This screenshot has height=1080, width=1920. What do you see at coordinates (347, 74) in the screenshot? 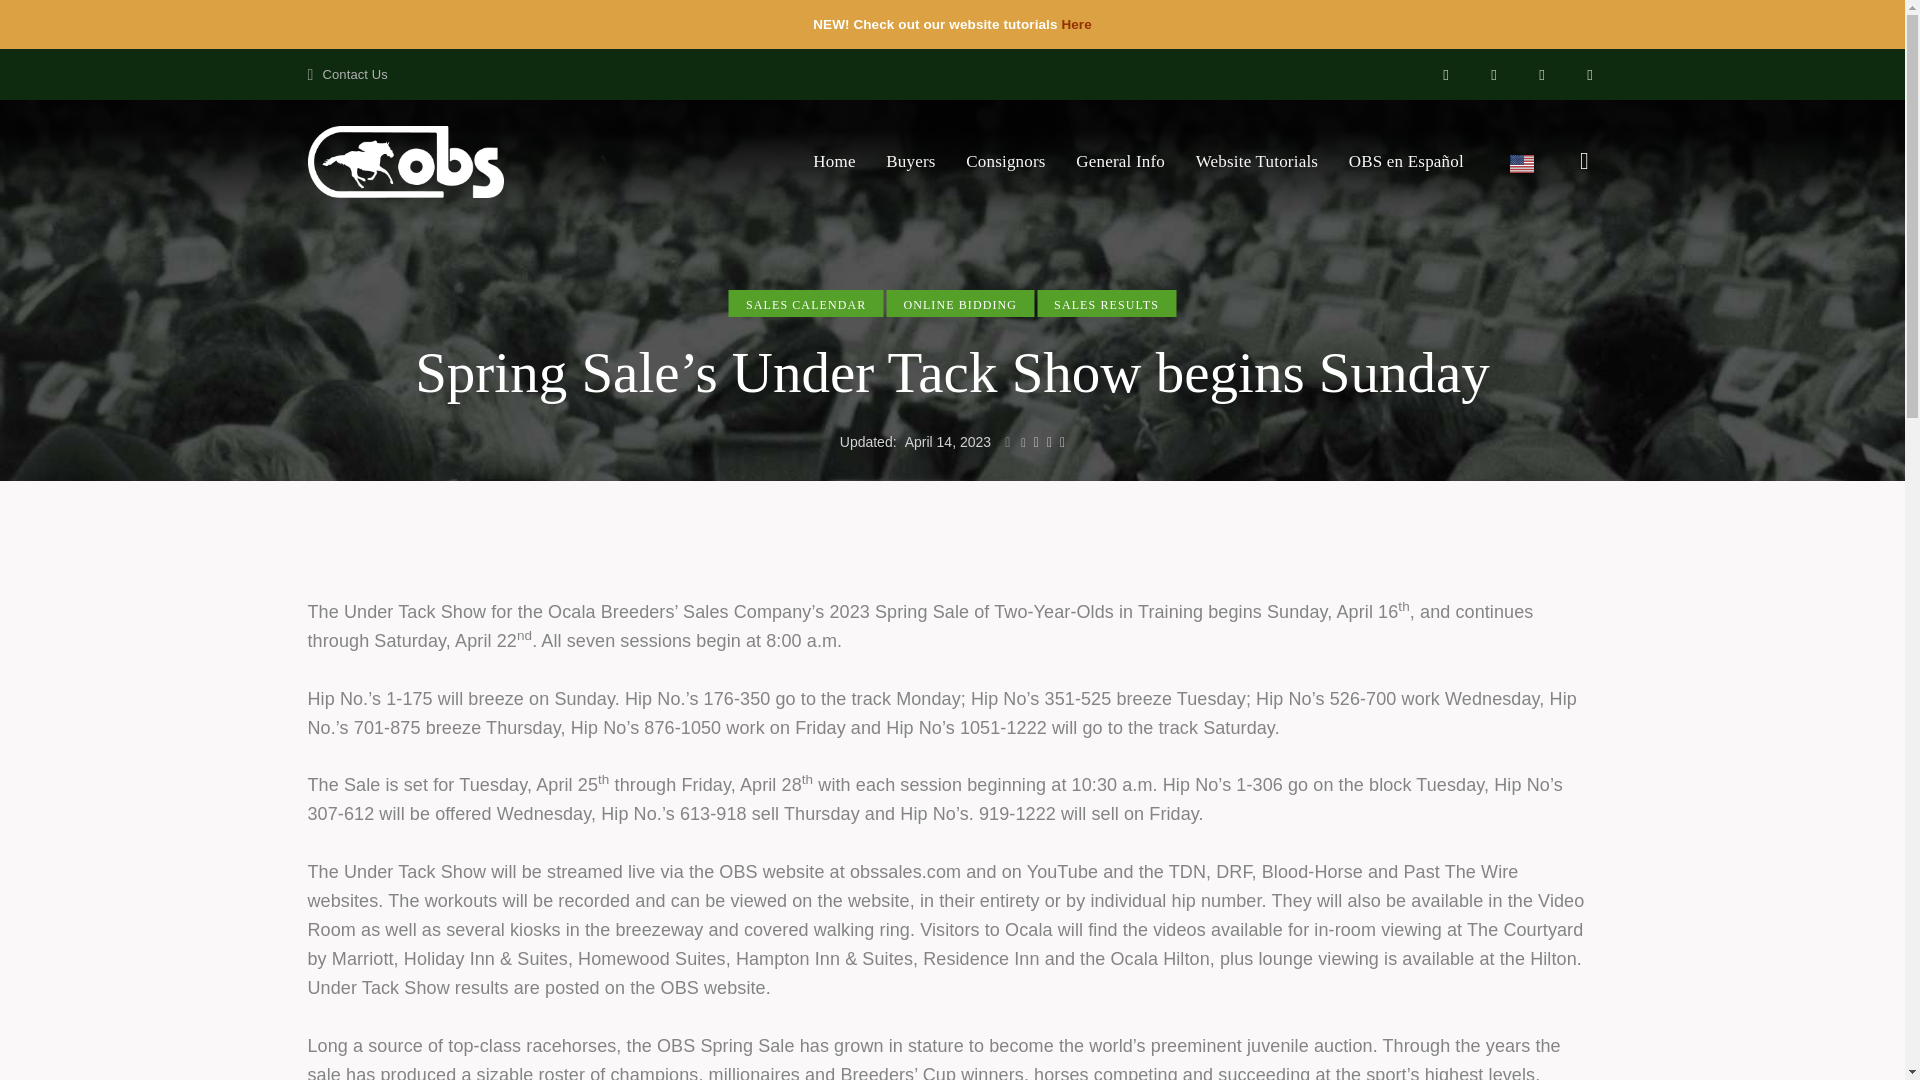
I see `Contact Us` at bounding box center [347, 74].